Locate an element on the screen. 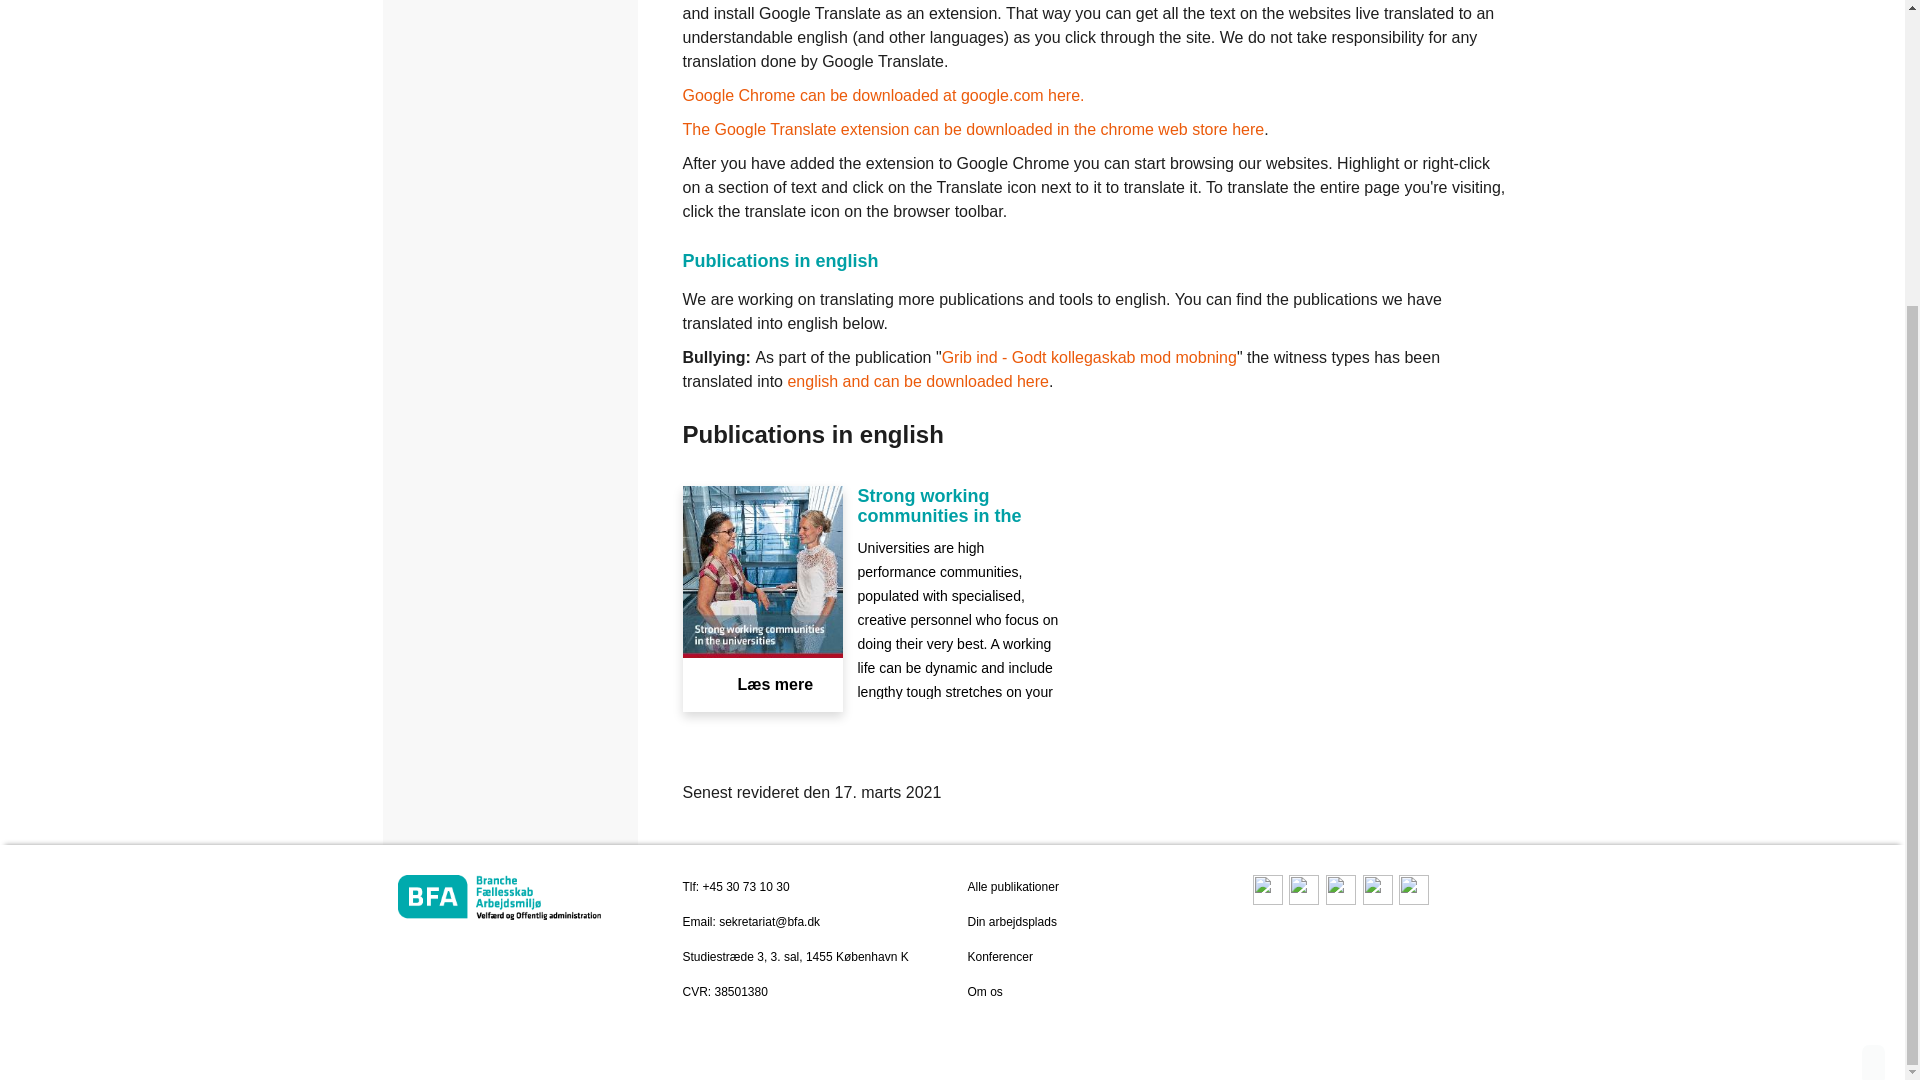  konferencer is located at coordinates (1000, 957).